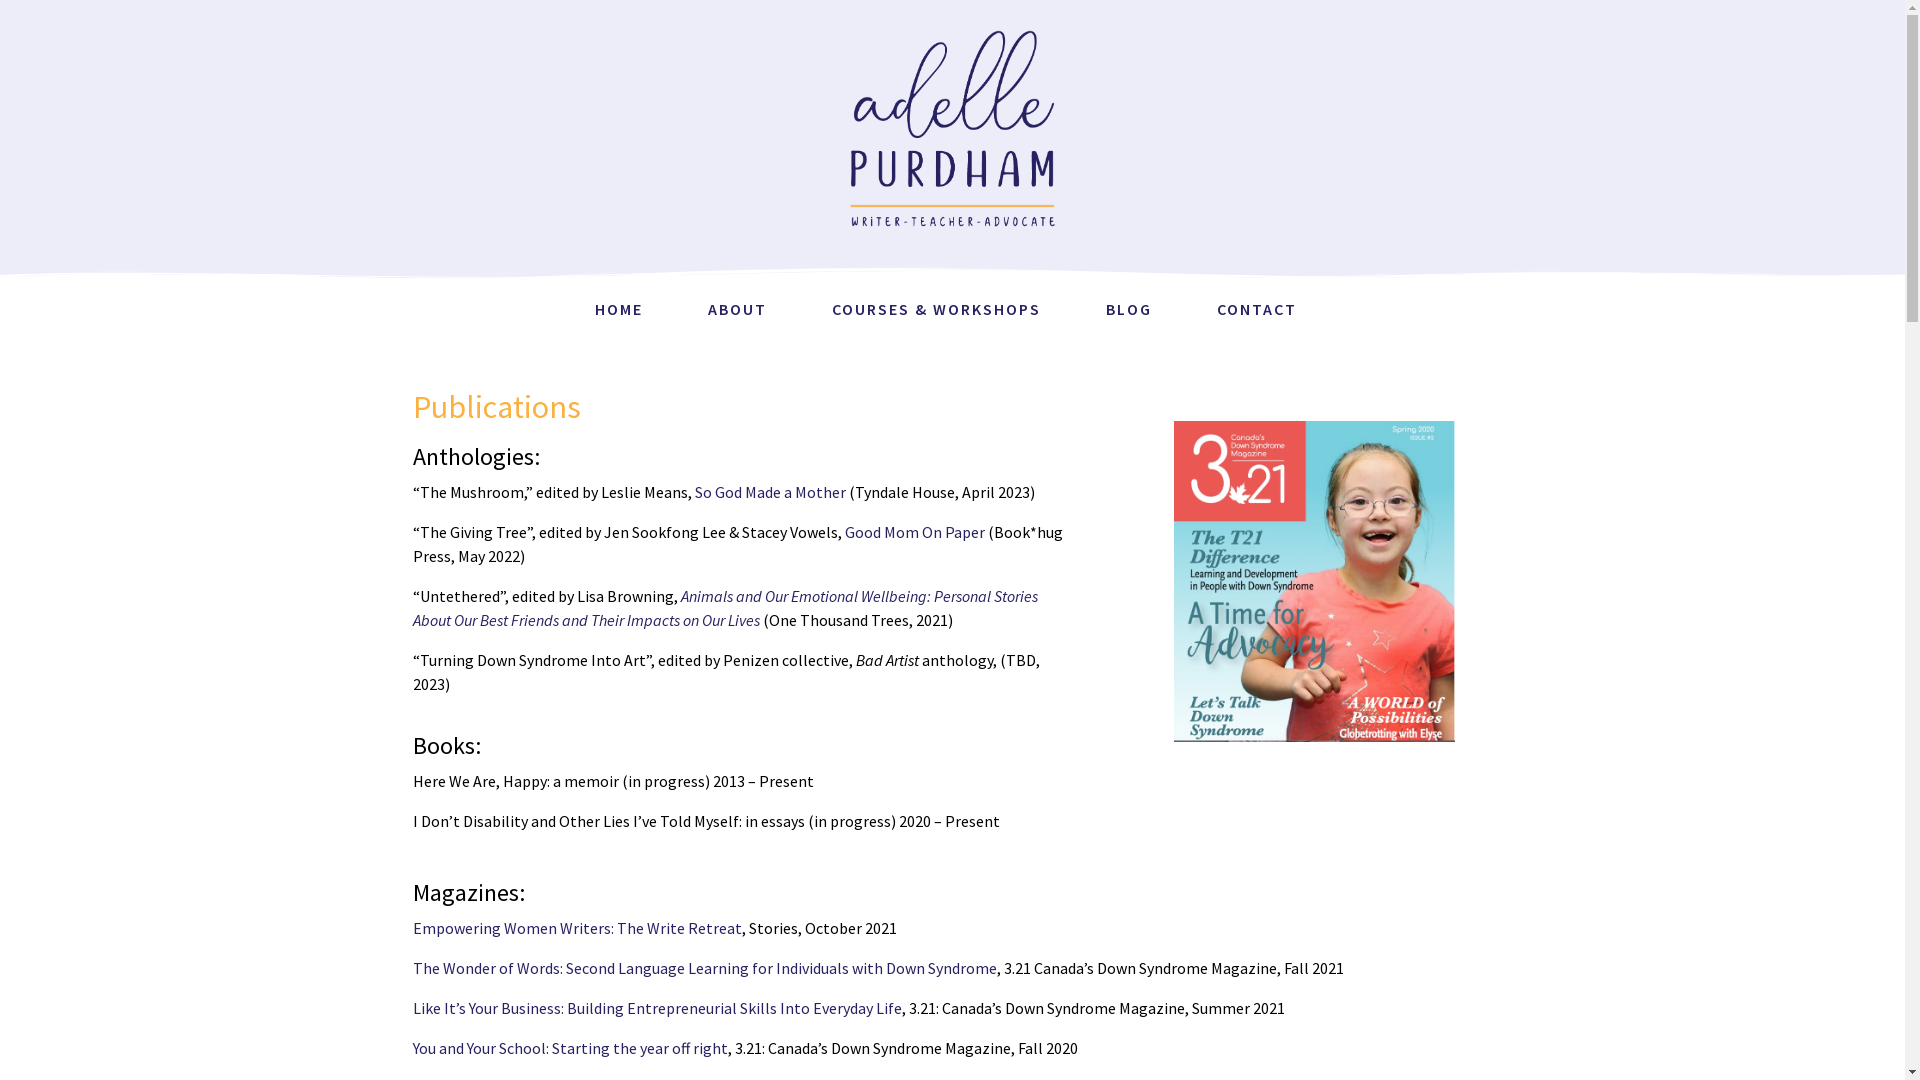 The image size is (1920, 1080). I want to click on ABOUT, so click(738, 310).